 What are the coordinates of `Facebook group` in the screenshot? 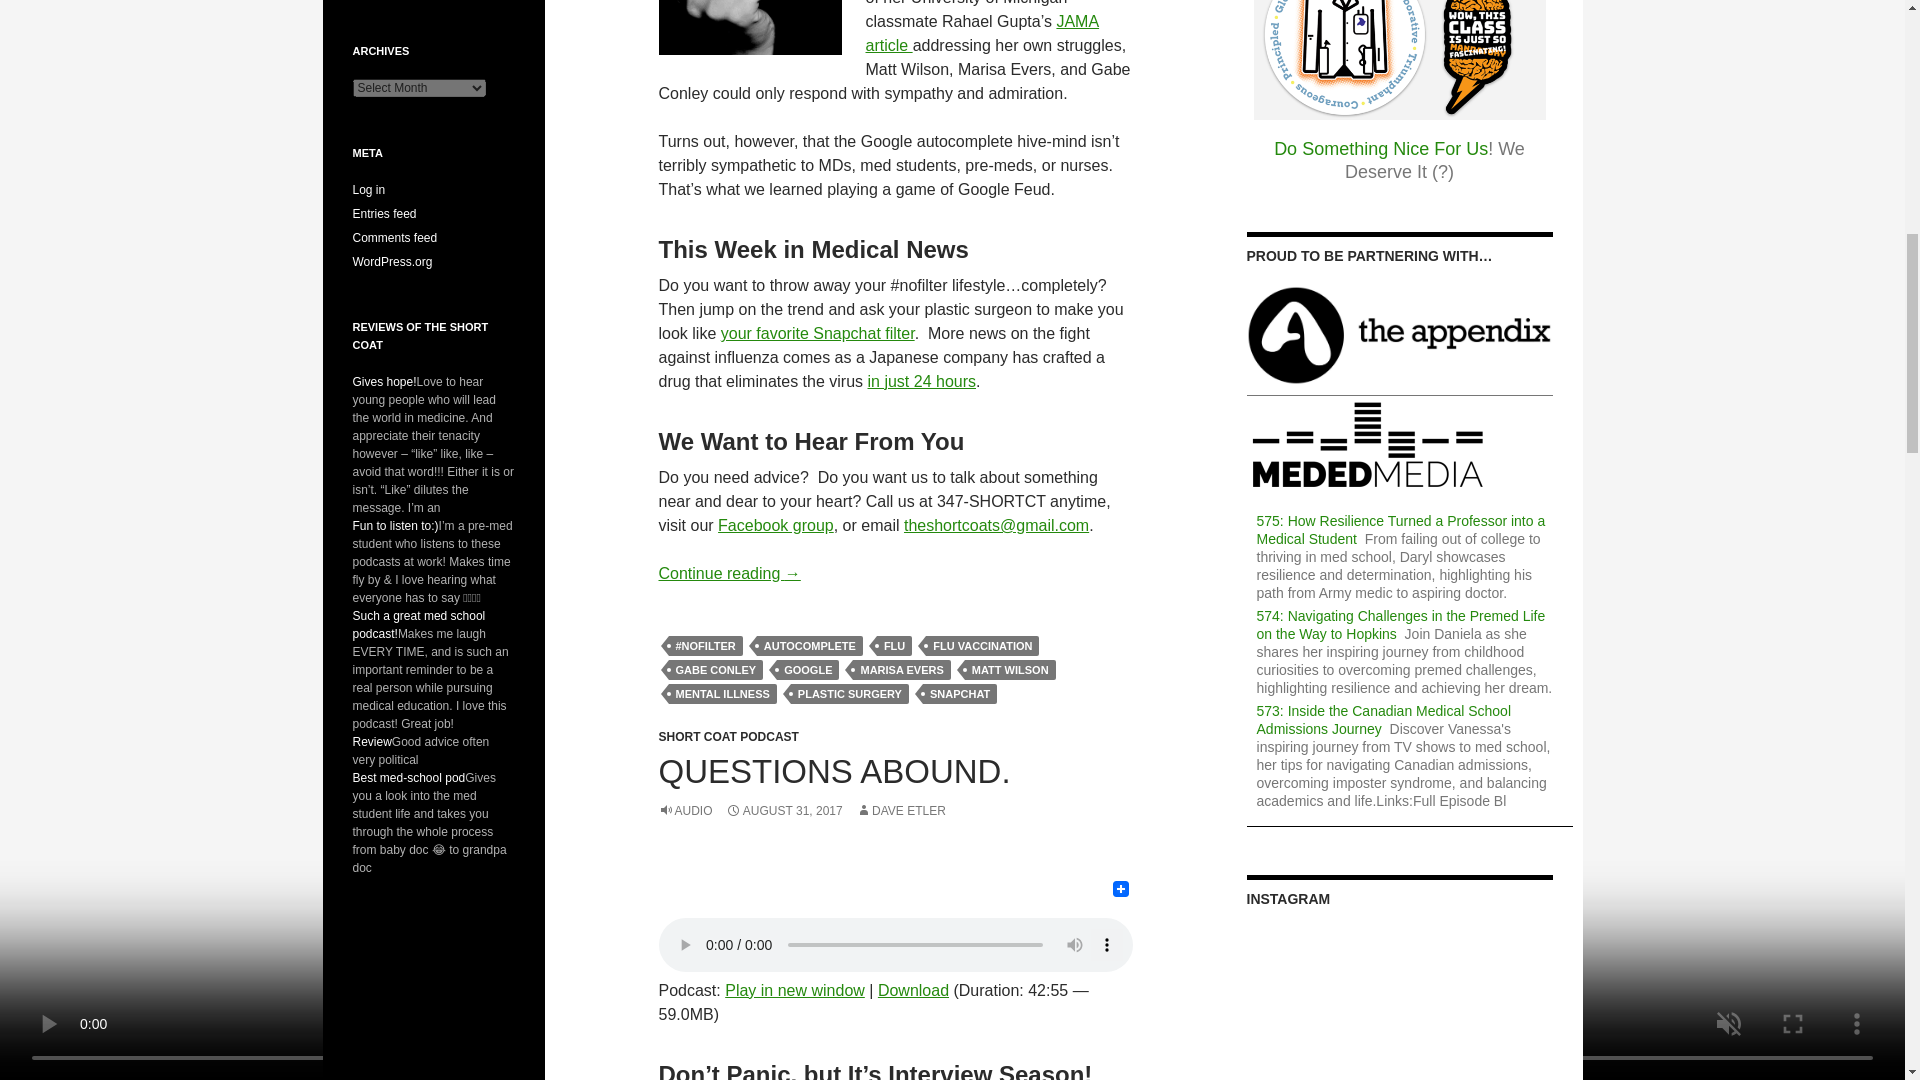 It's located at (776, 525).